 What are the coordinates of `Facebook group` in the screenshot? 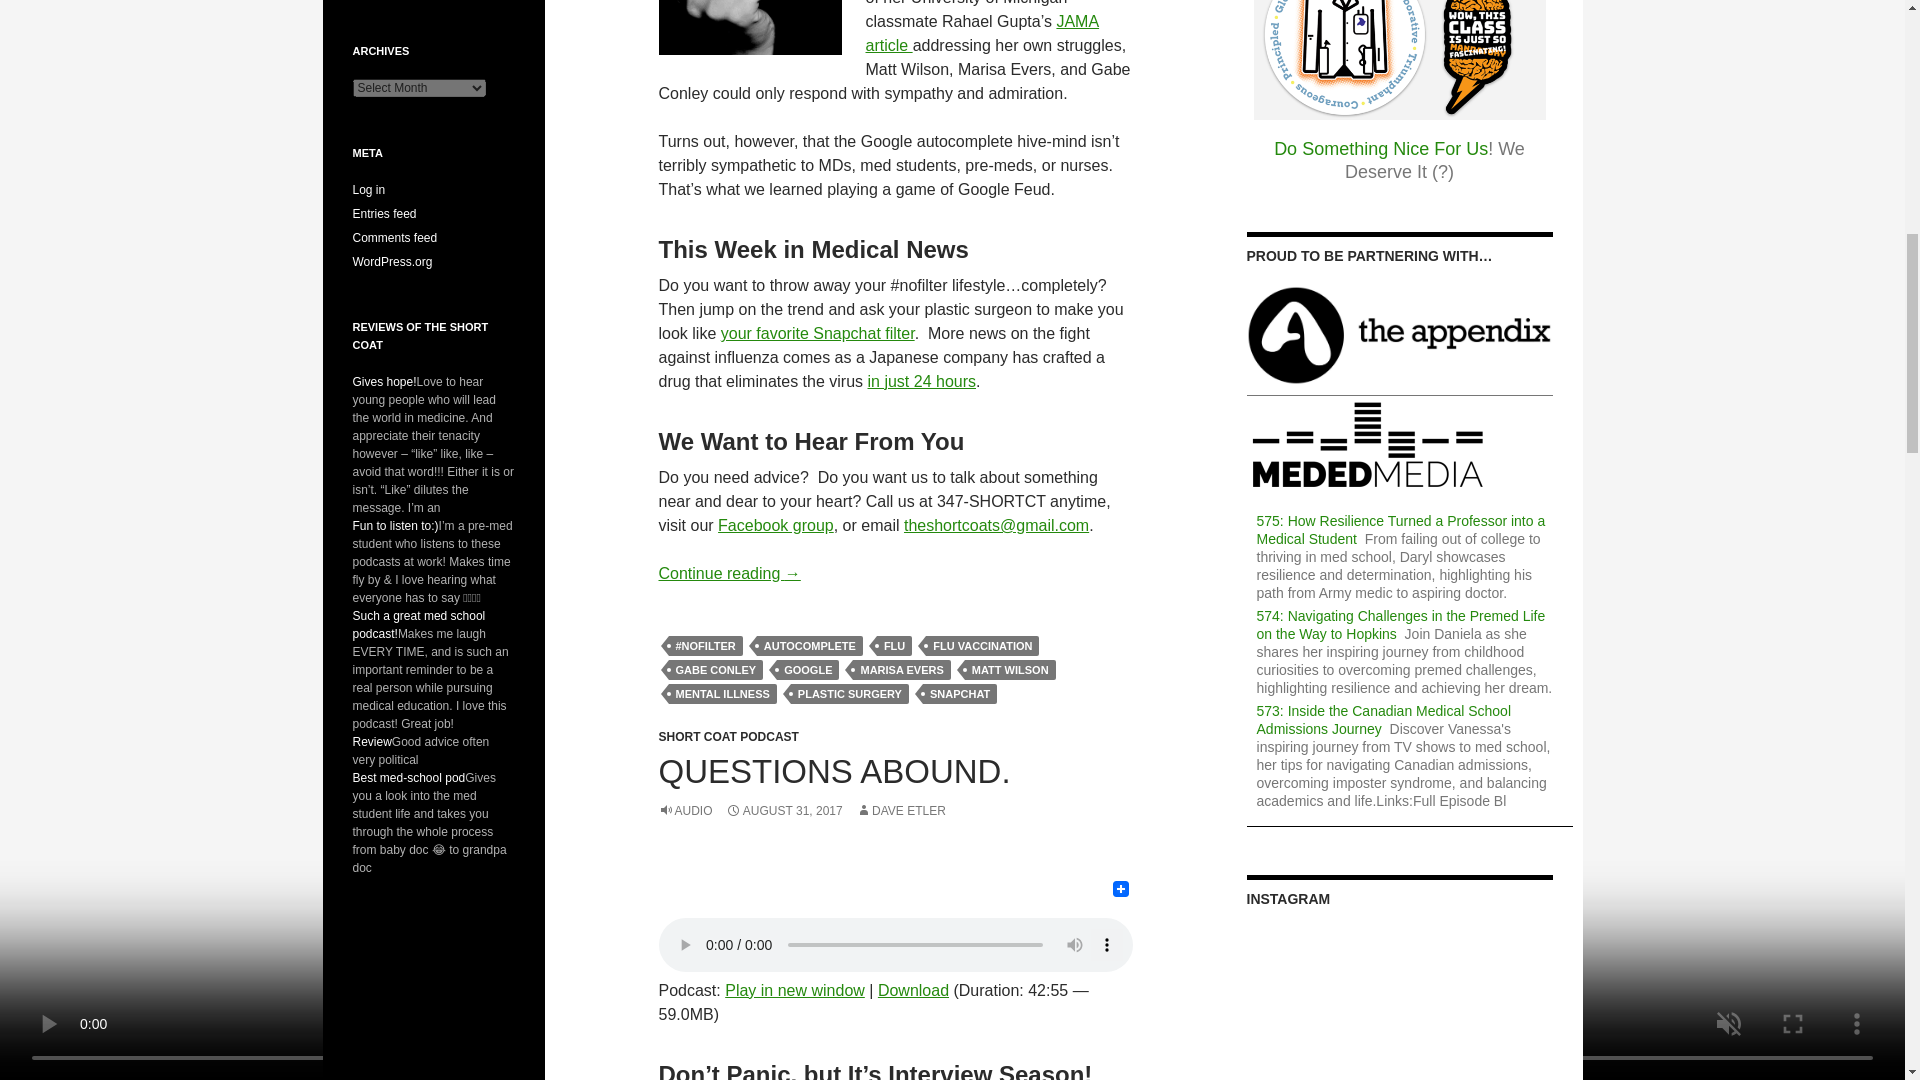 It's located at (776, 525).